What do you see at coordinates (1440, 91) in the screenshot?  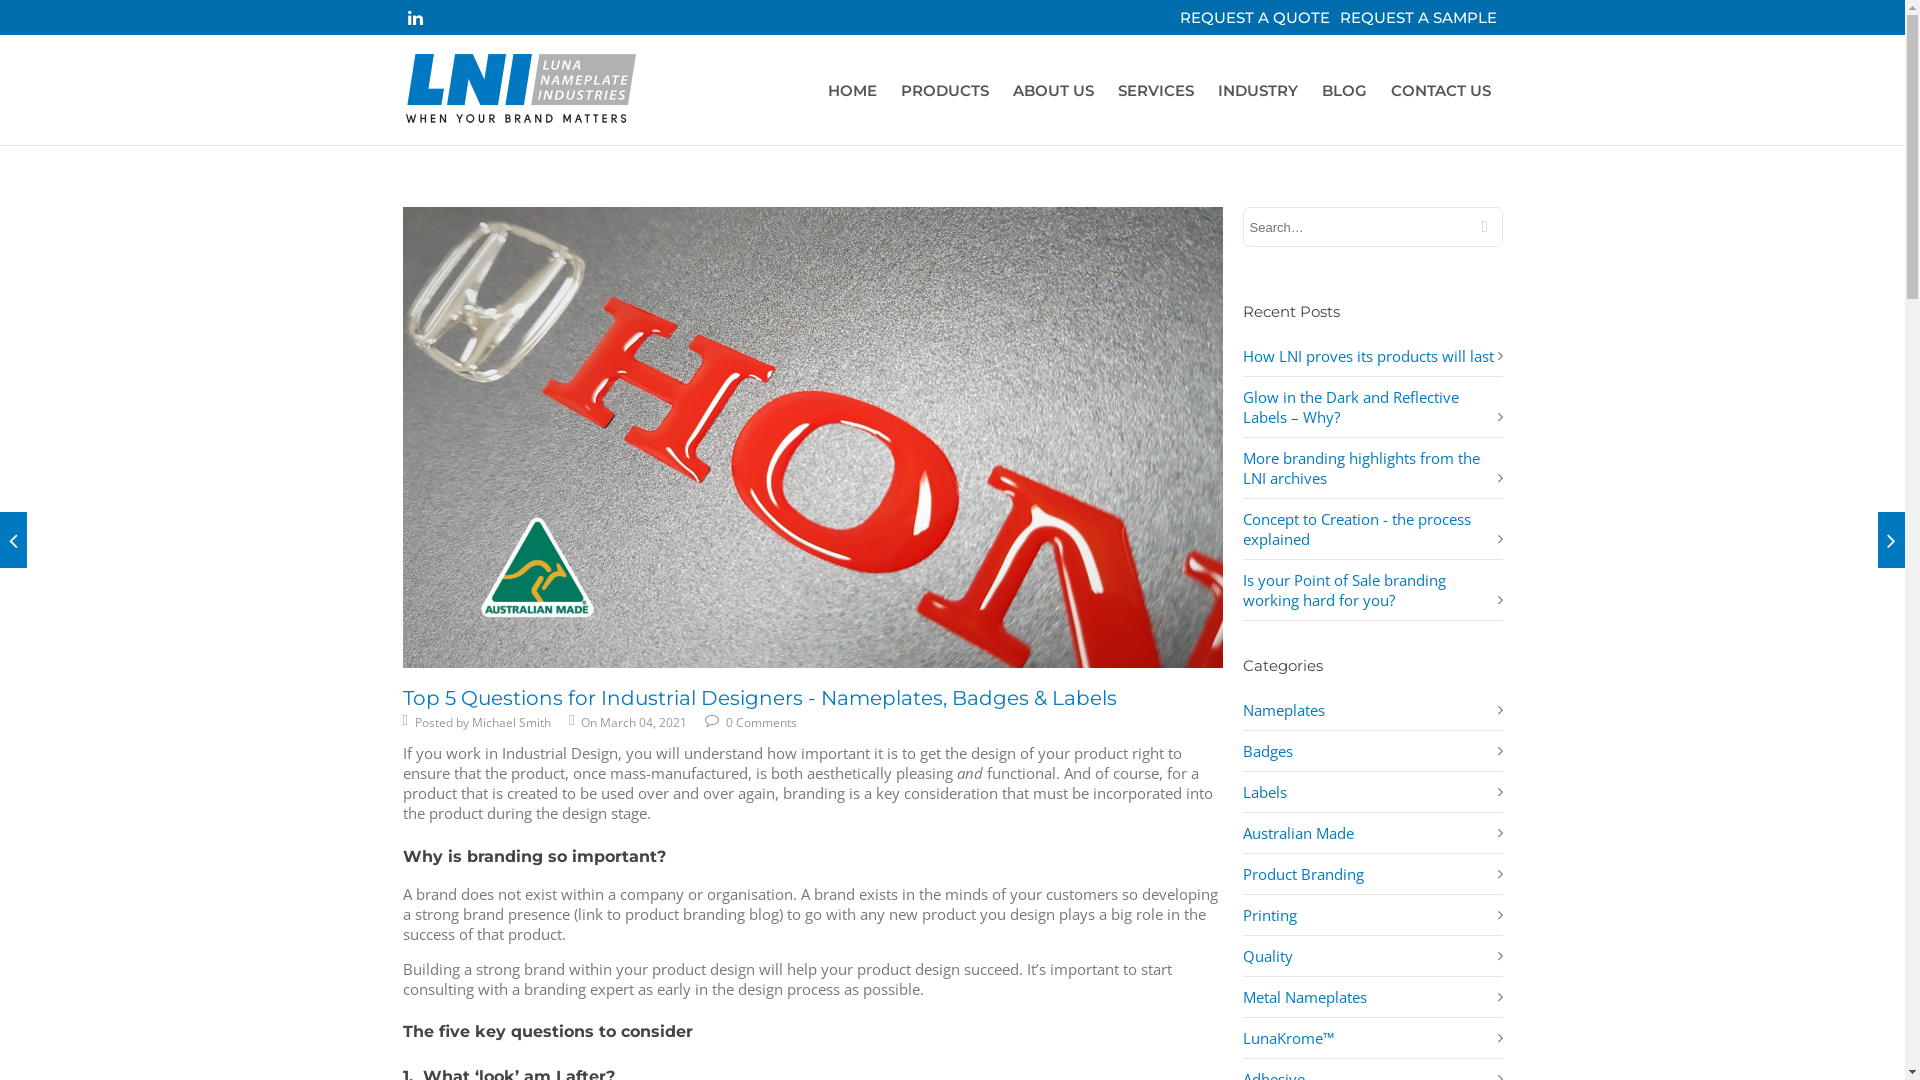 I see `CONTACT US` at bounding box center [1440, 91].